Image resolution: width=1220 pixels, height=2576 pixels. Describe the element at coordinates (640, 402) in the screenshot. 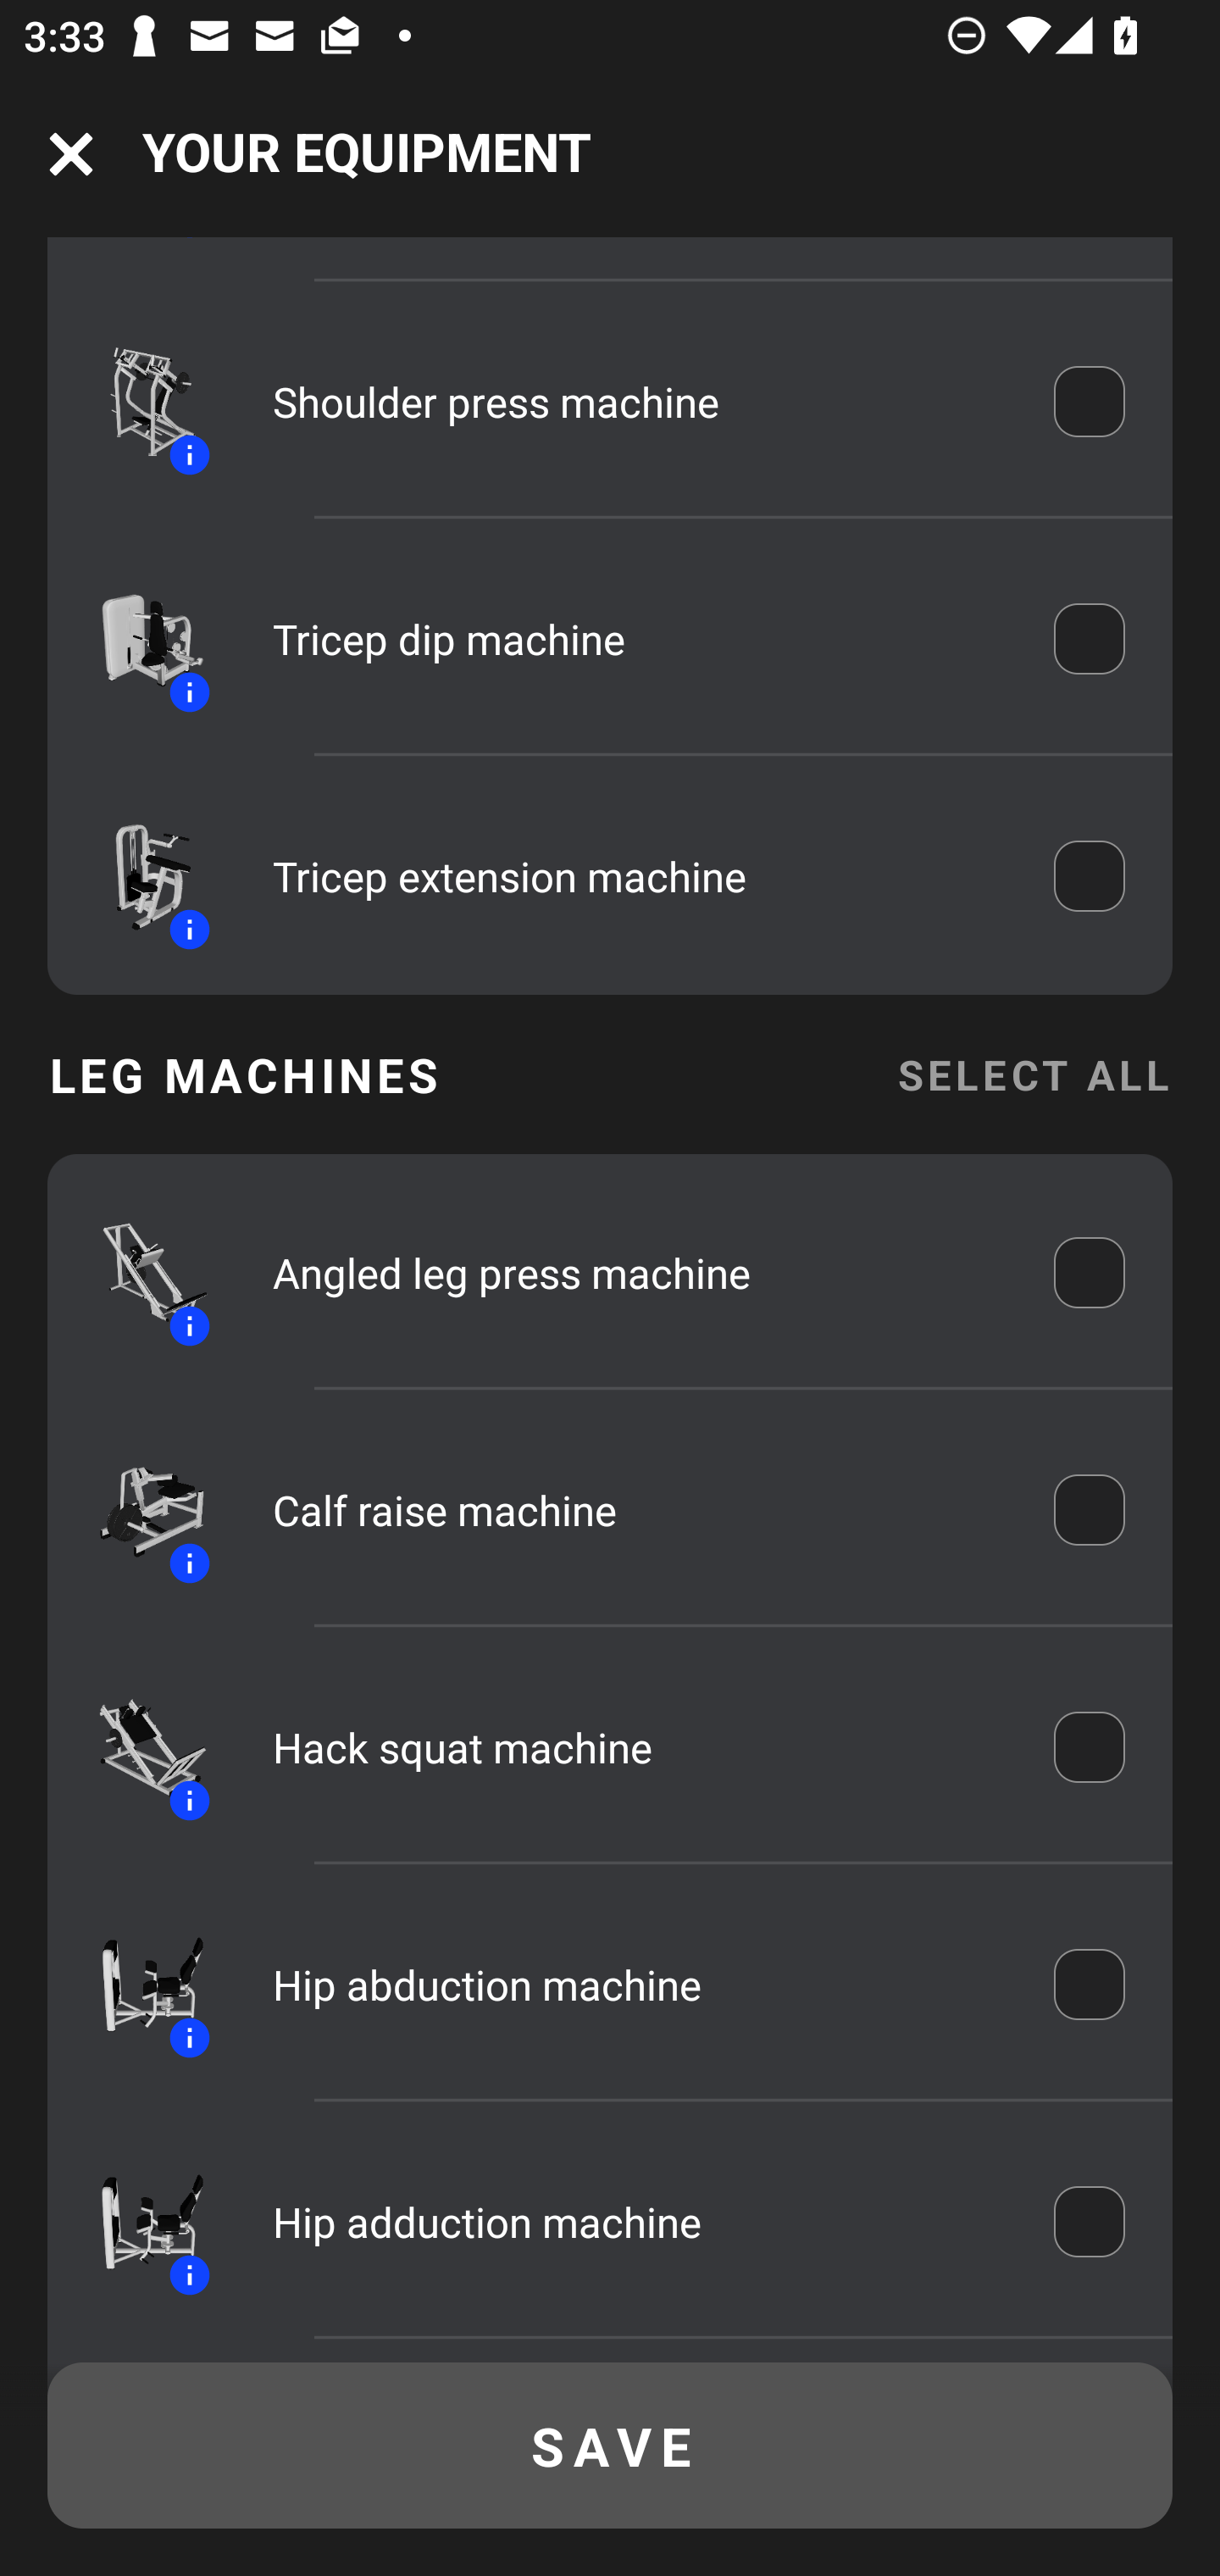

I see `Shoulder press machine` at that location.